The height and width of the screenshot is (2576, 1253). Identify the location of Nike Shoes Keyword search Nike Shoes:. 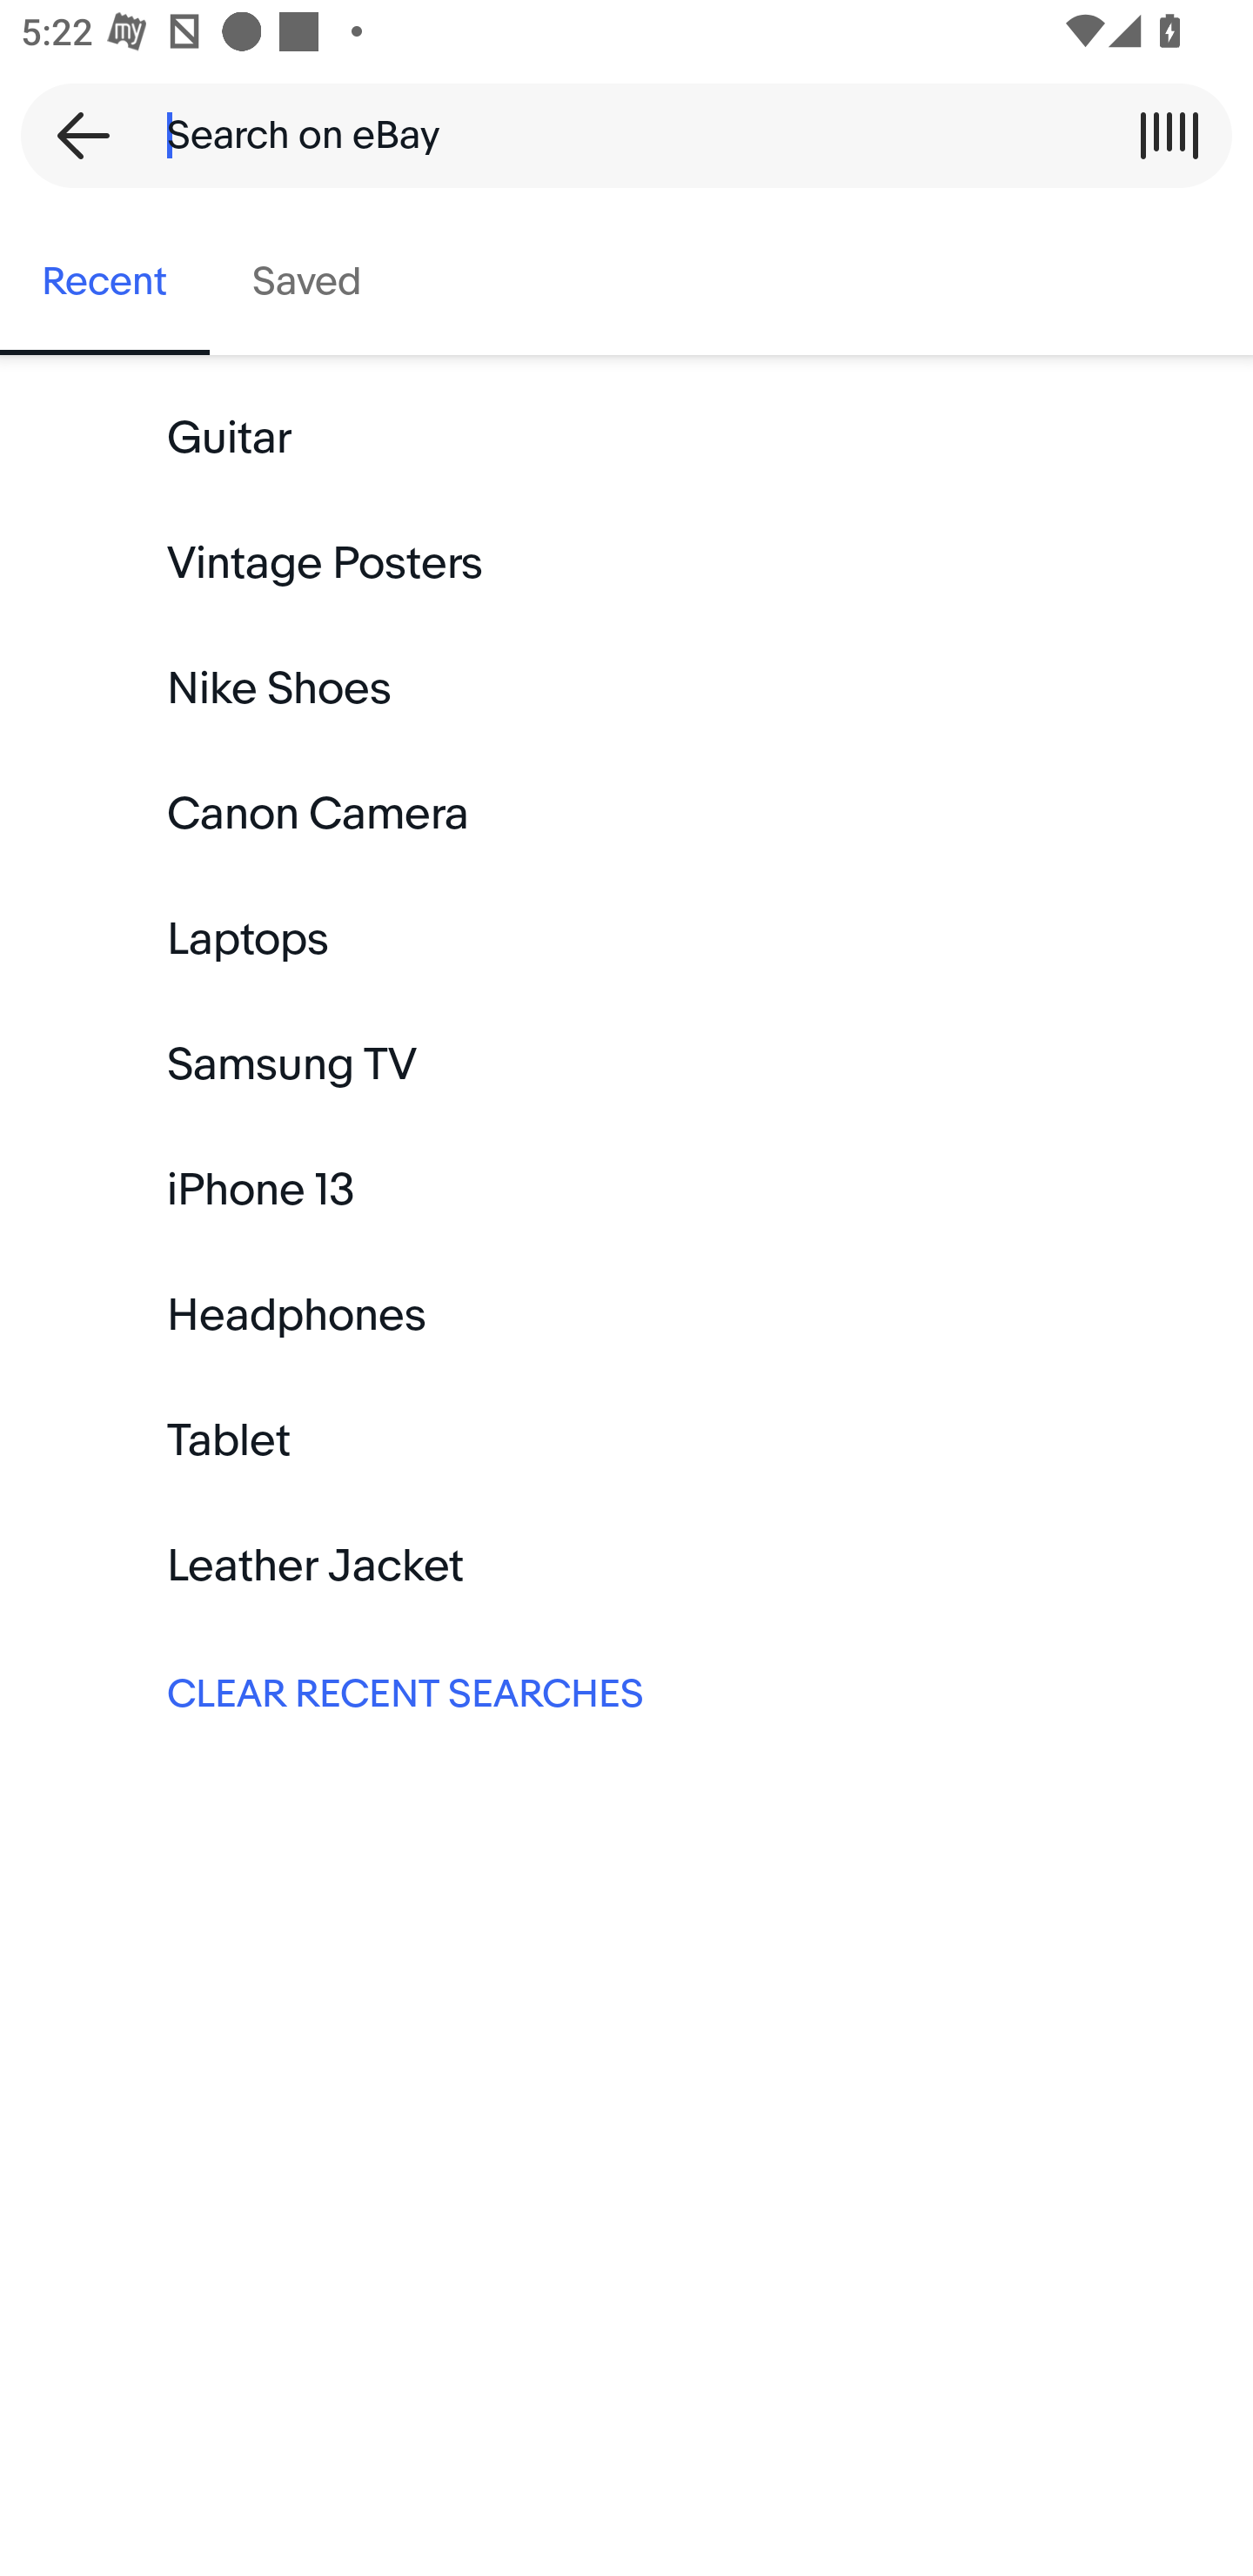
(626, 689).